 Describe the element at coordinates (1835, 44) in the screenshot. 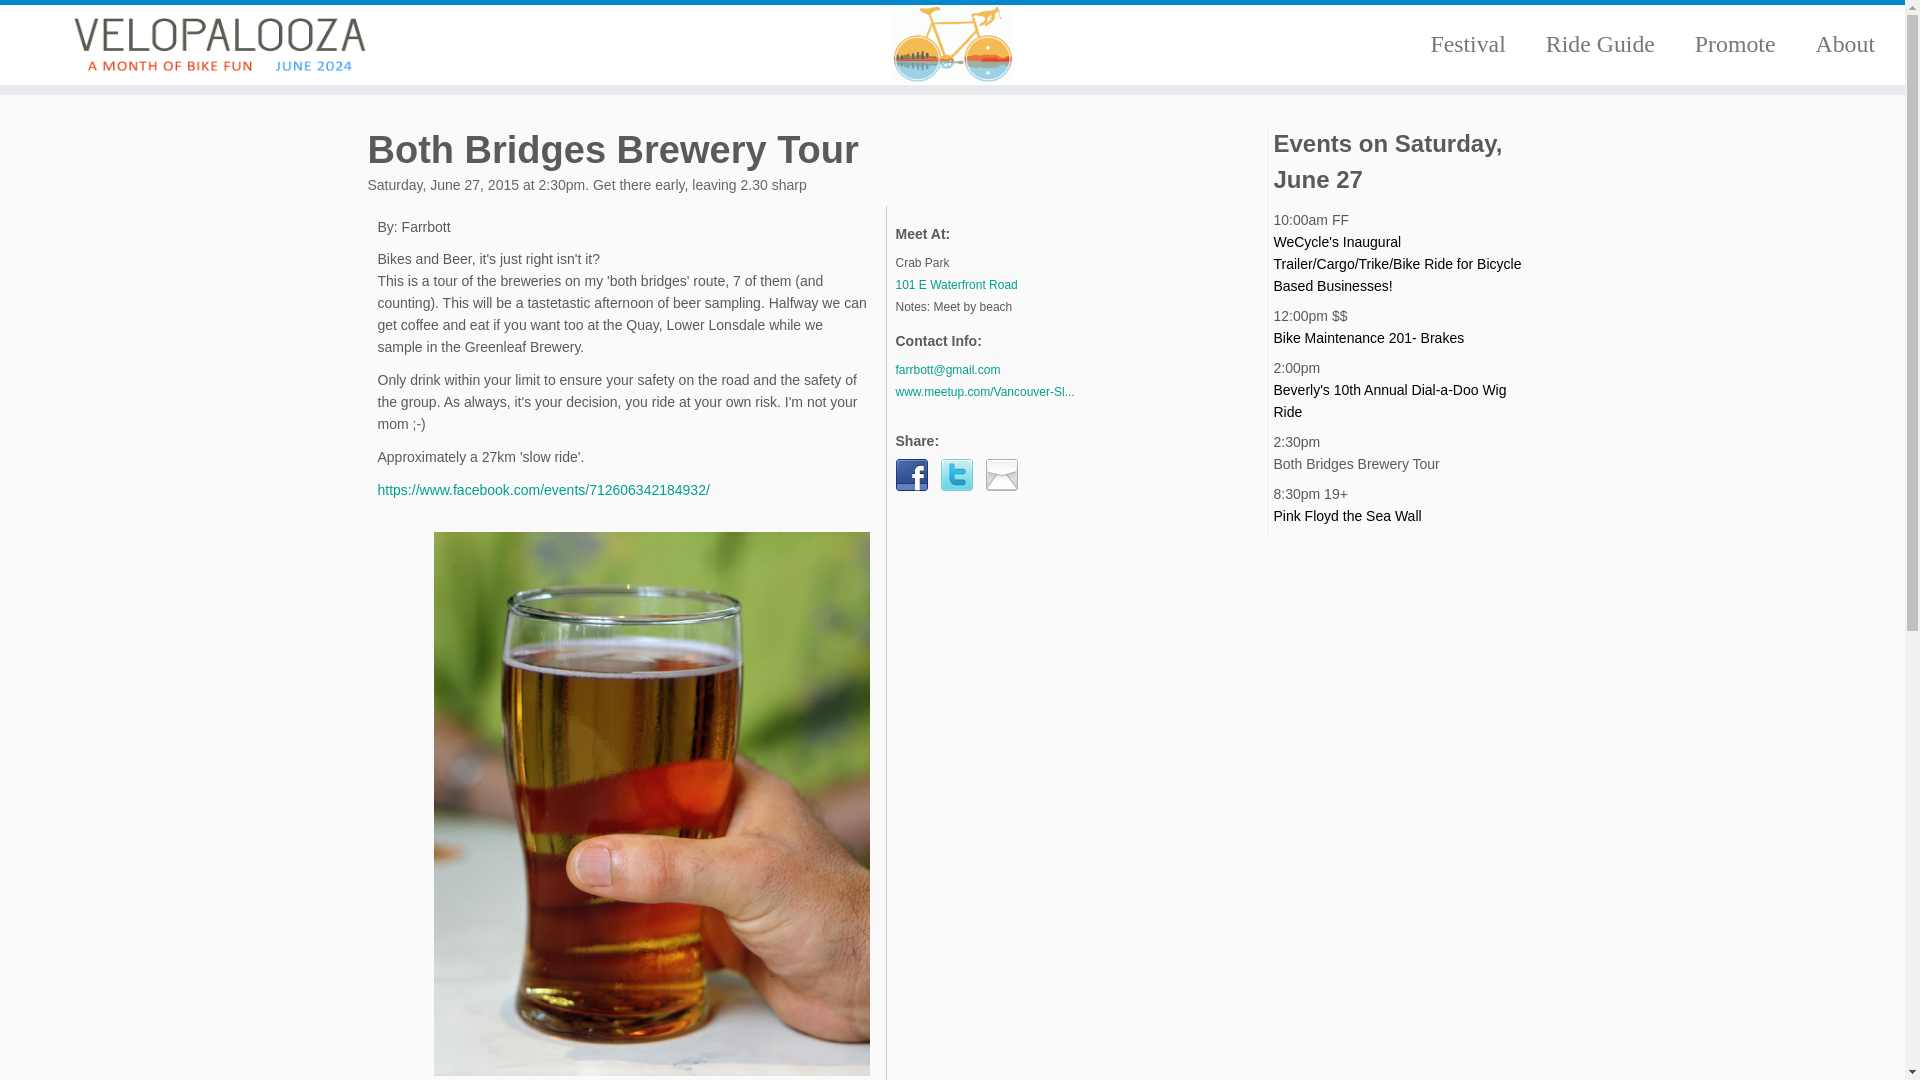

I see `About` at that location.